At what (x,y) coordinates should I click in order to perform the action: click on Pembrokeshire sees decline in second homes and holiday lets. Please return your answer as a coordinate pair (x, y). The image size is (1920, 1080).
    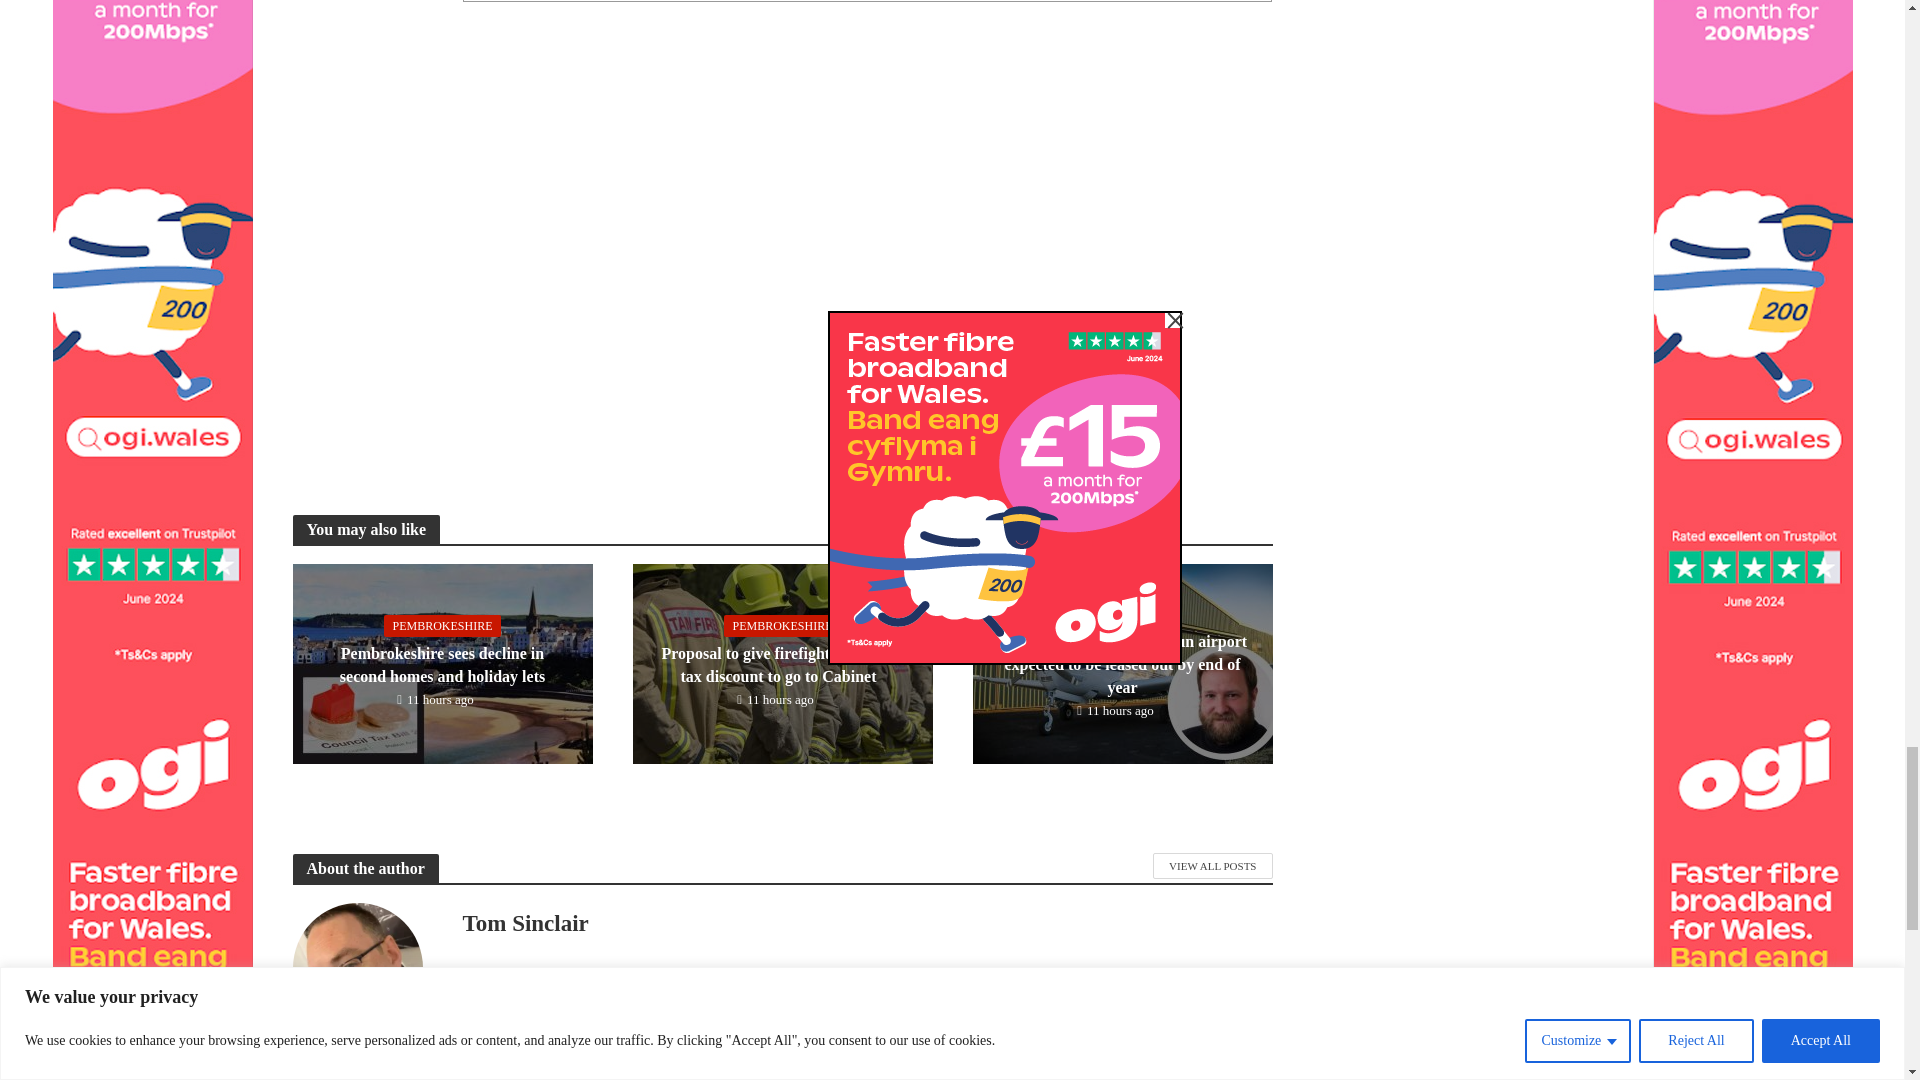
    Looking at the image, I should click on (441, 661).